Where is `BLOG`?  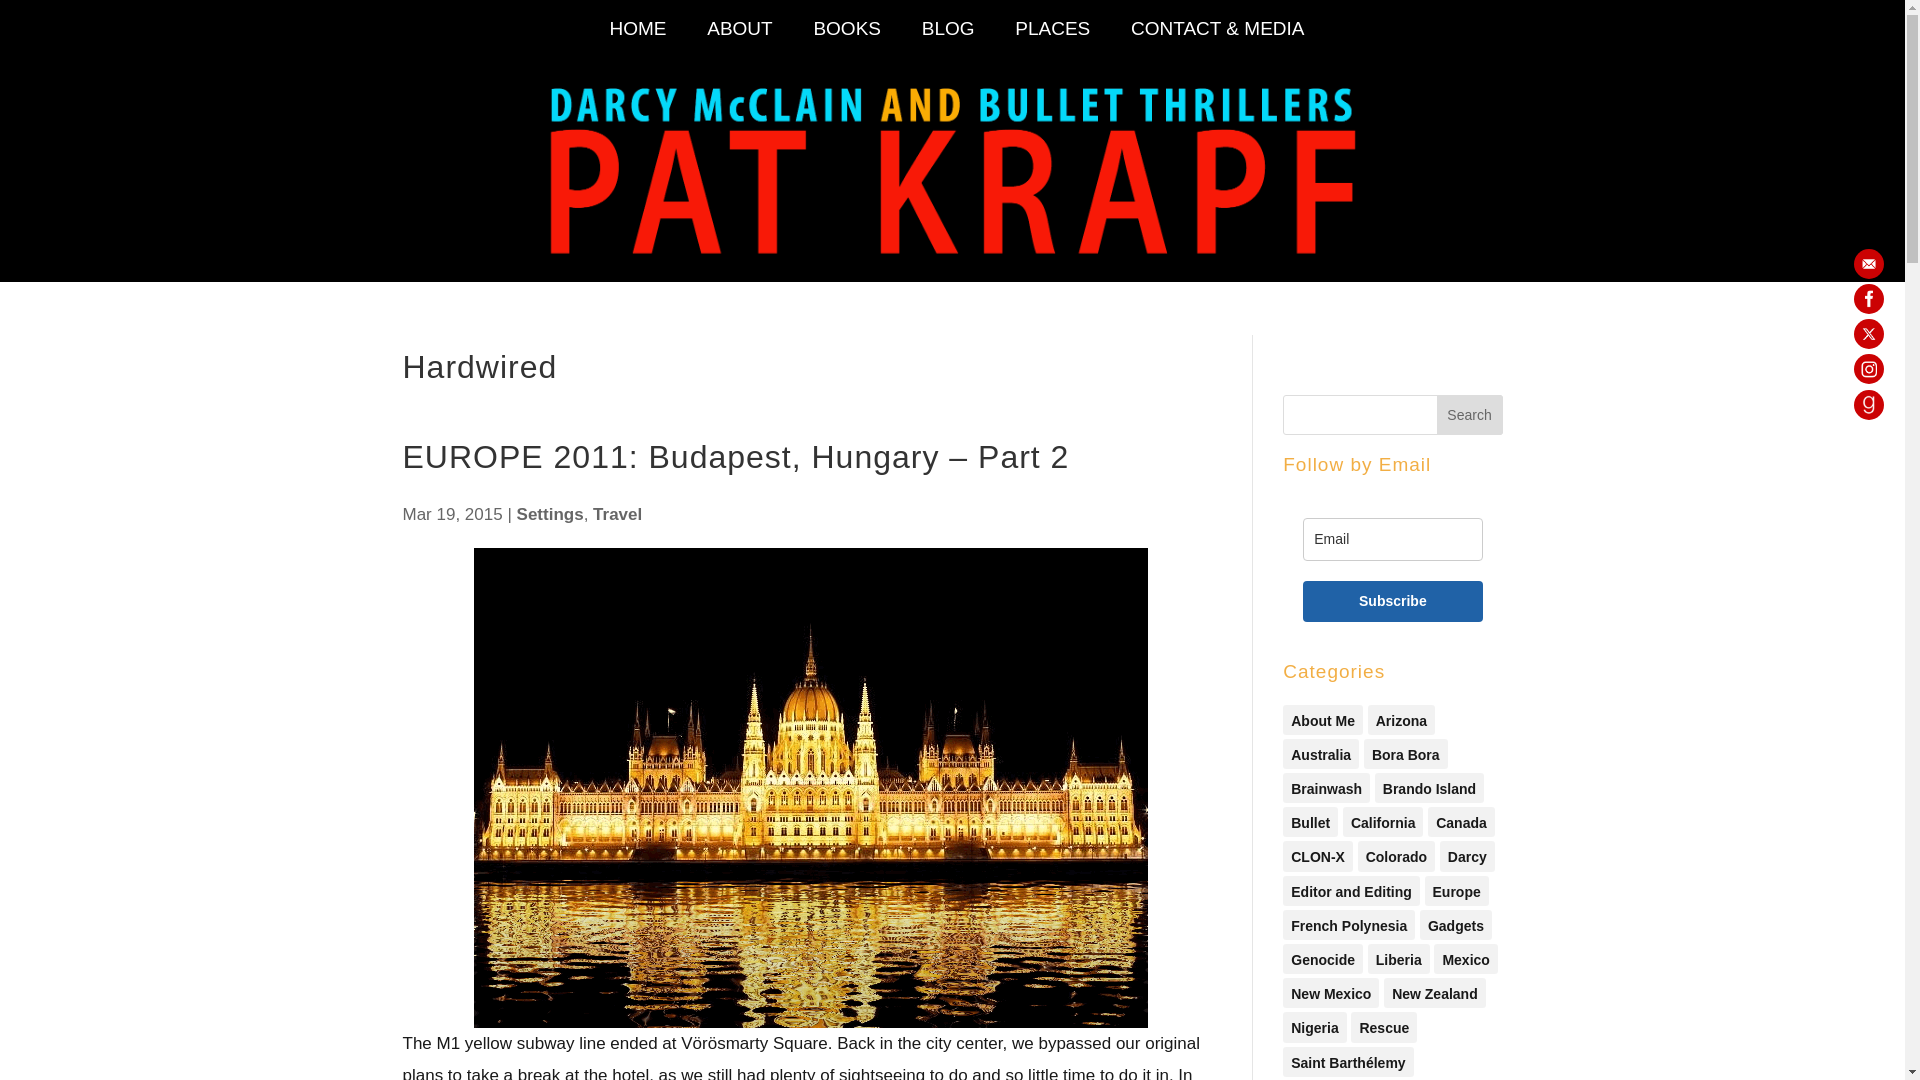
BLOG is located at coordinates (948, 38).